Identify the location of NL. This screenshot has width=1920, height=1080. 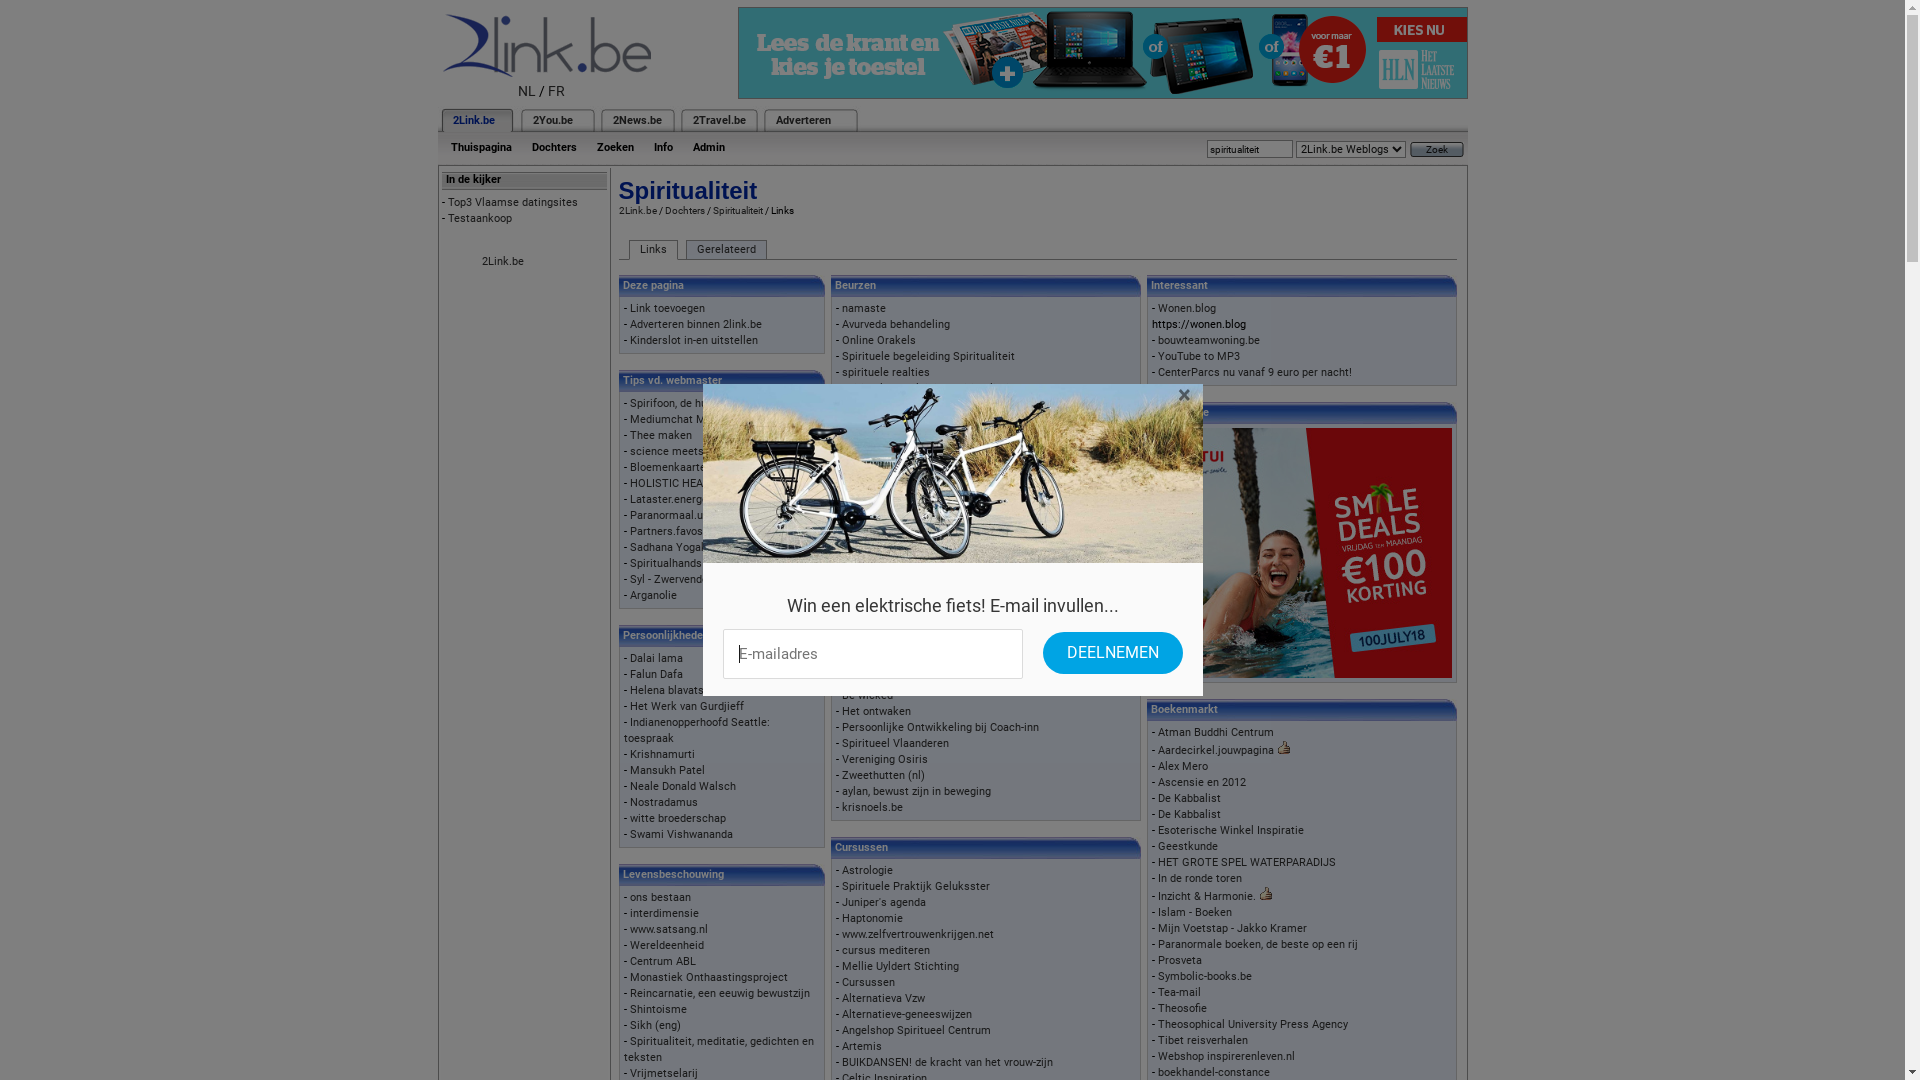
(527, 91).